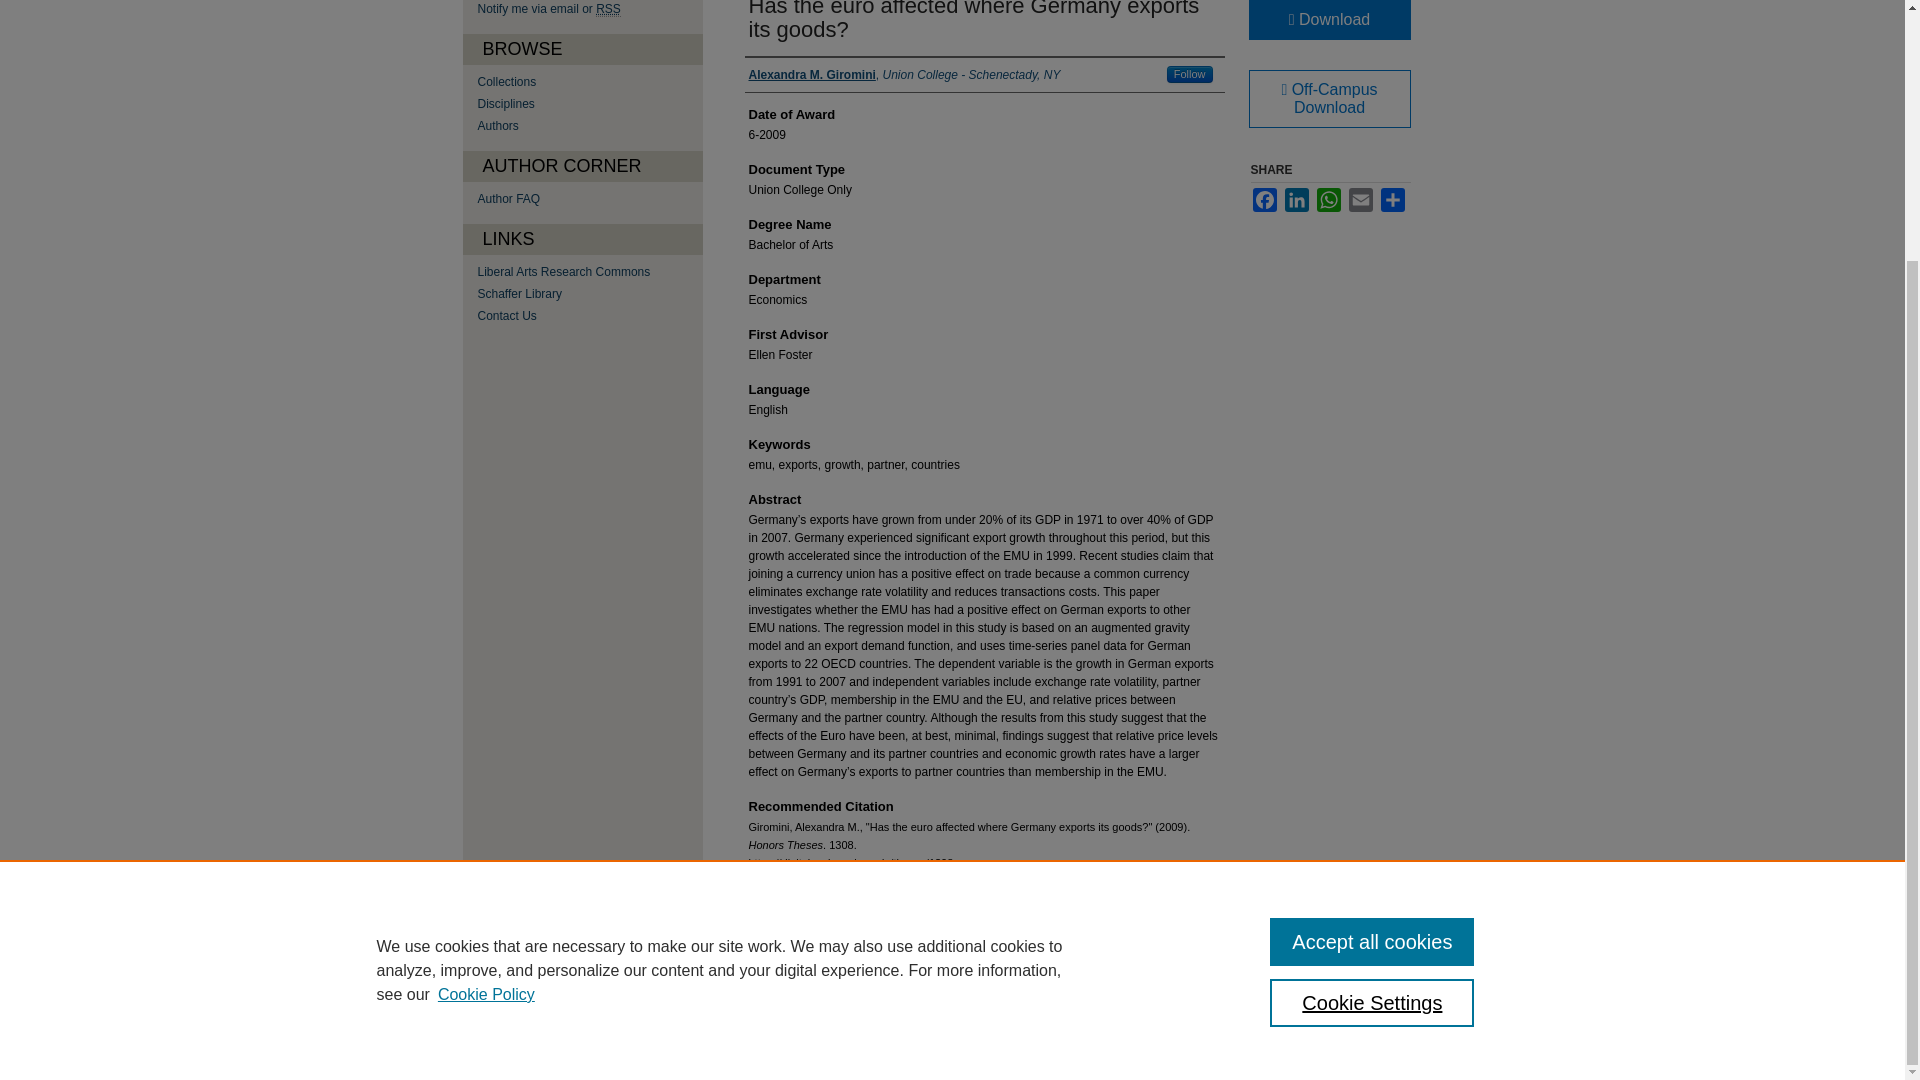 The width and height of the screenshot is (1920, 1080). I want to click on Browse by Disciplines, so click(590, 104).